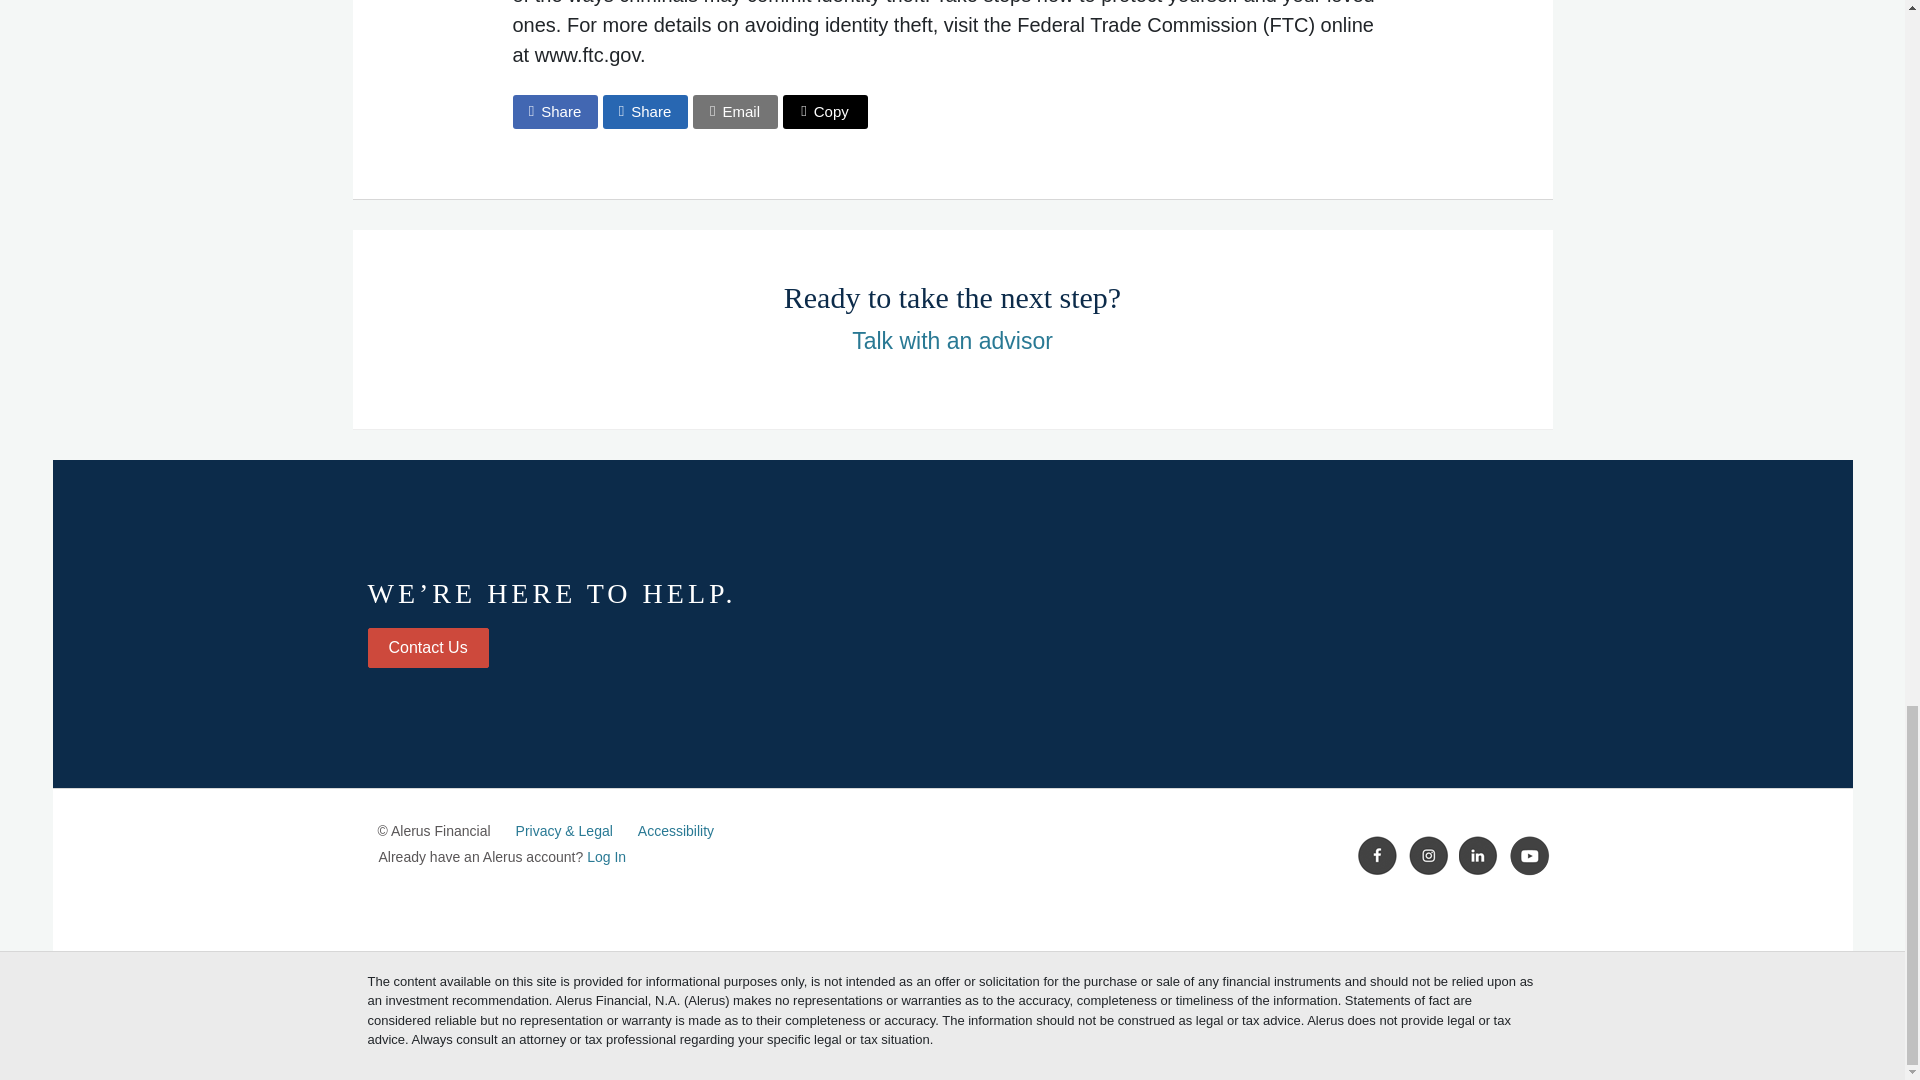 Image resolution: width=1920 pixels, height=1080 pixels. I want to click on Instagram, so click(1429, 855).